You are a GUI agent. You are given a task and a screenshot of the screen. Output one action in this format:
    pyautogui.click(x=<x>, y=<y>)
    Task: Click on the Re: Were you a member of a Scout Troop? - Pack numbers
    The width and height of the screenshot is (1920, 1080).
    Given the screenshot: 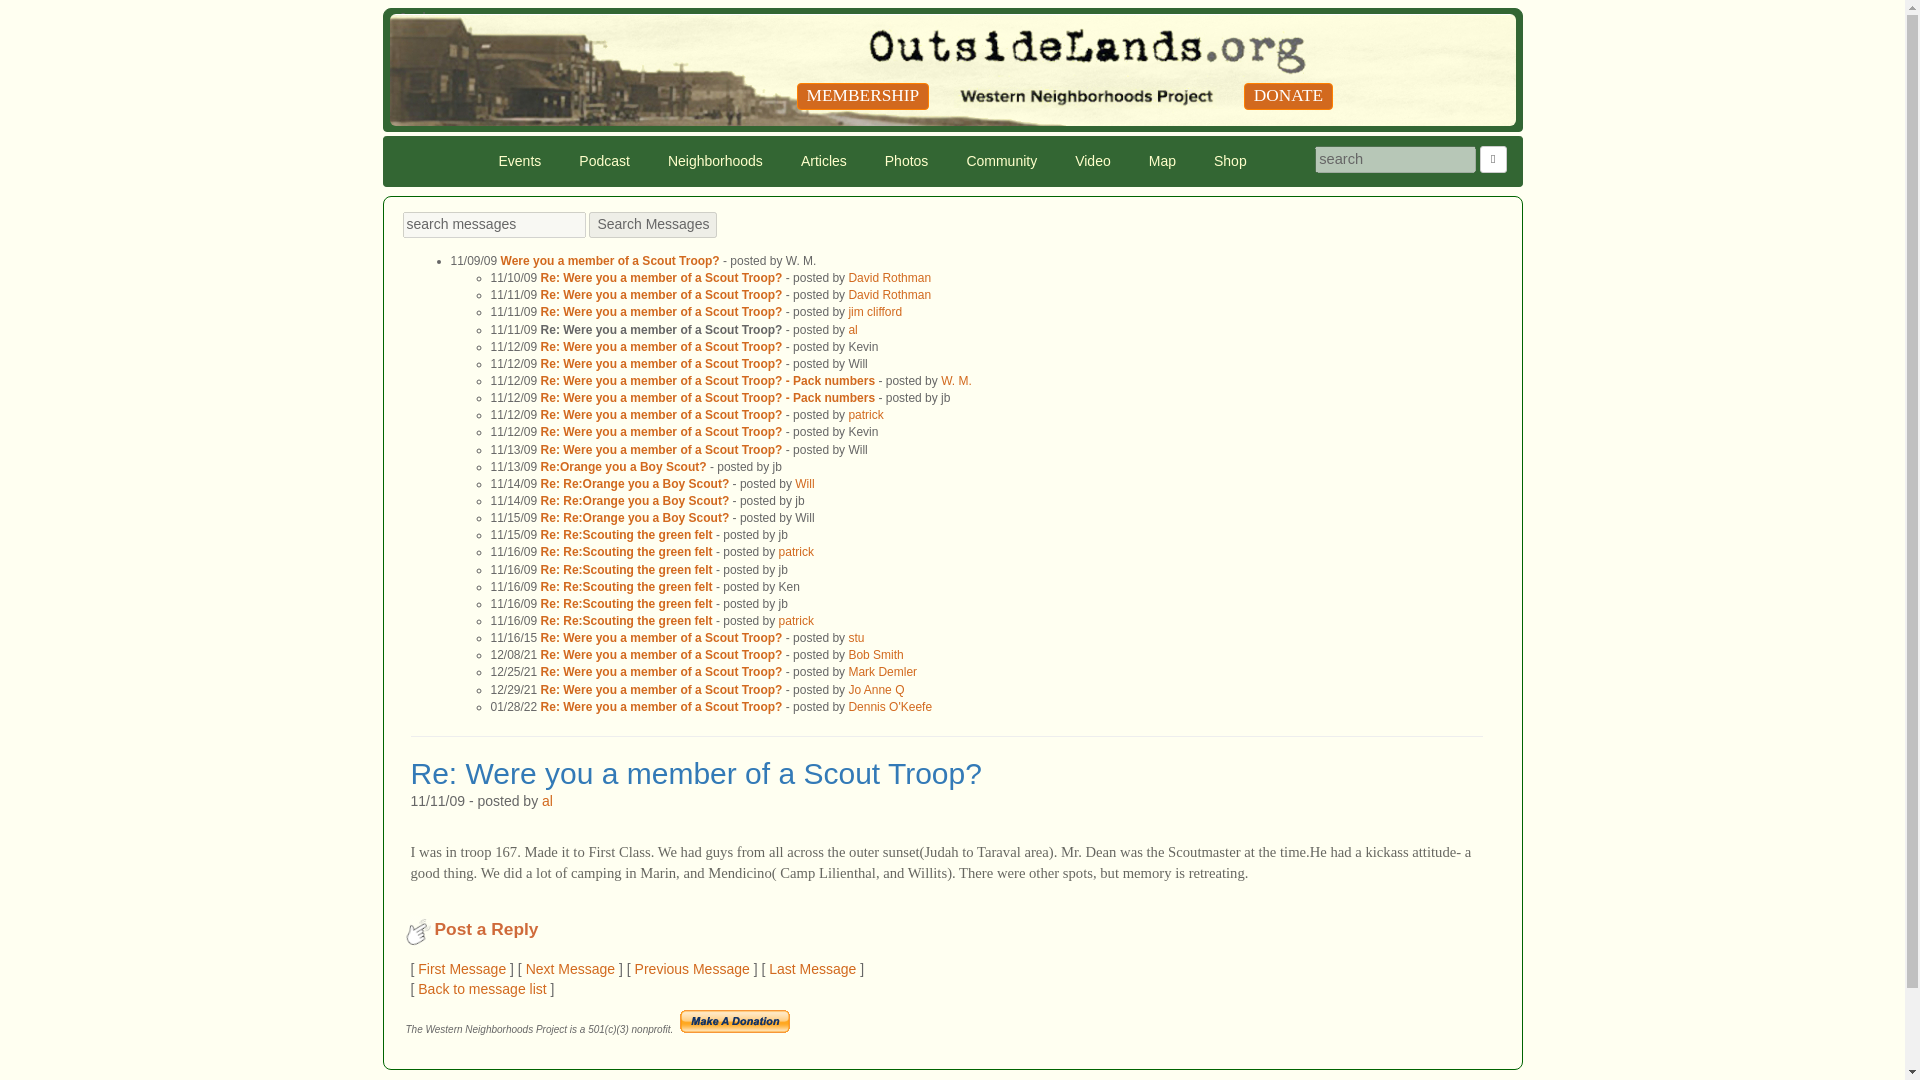 What is the action you would take?
    pyautogui.click(x=708, y=398)
    